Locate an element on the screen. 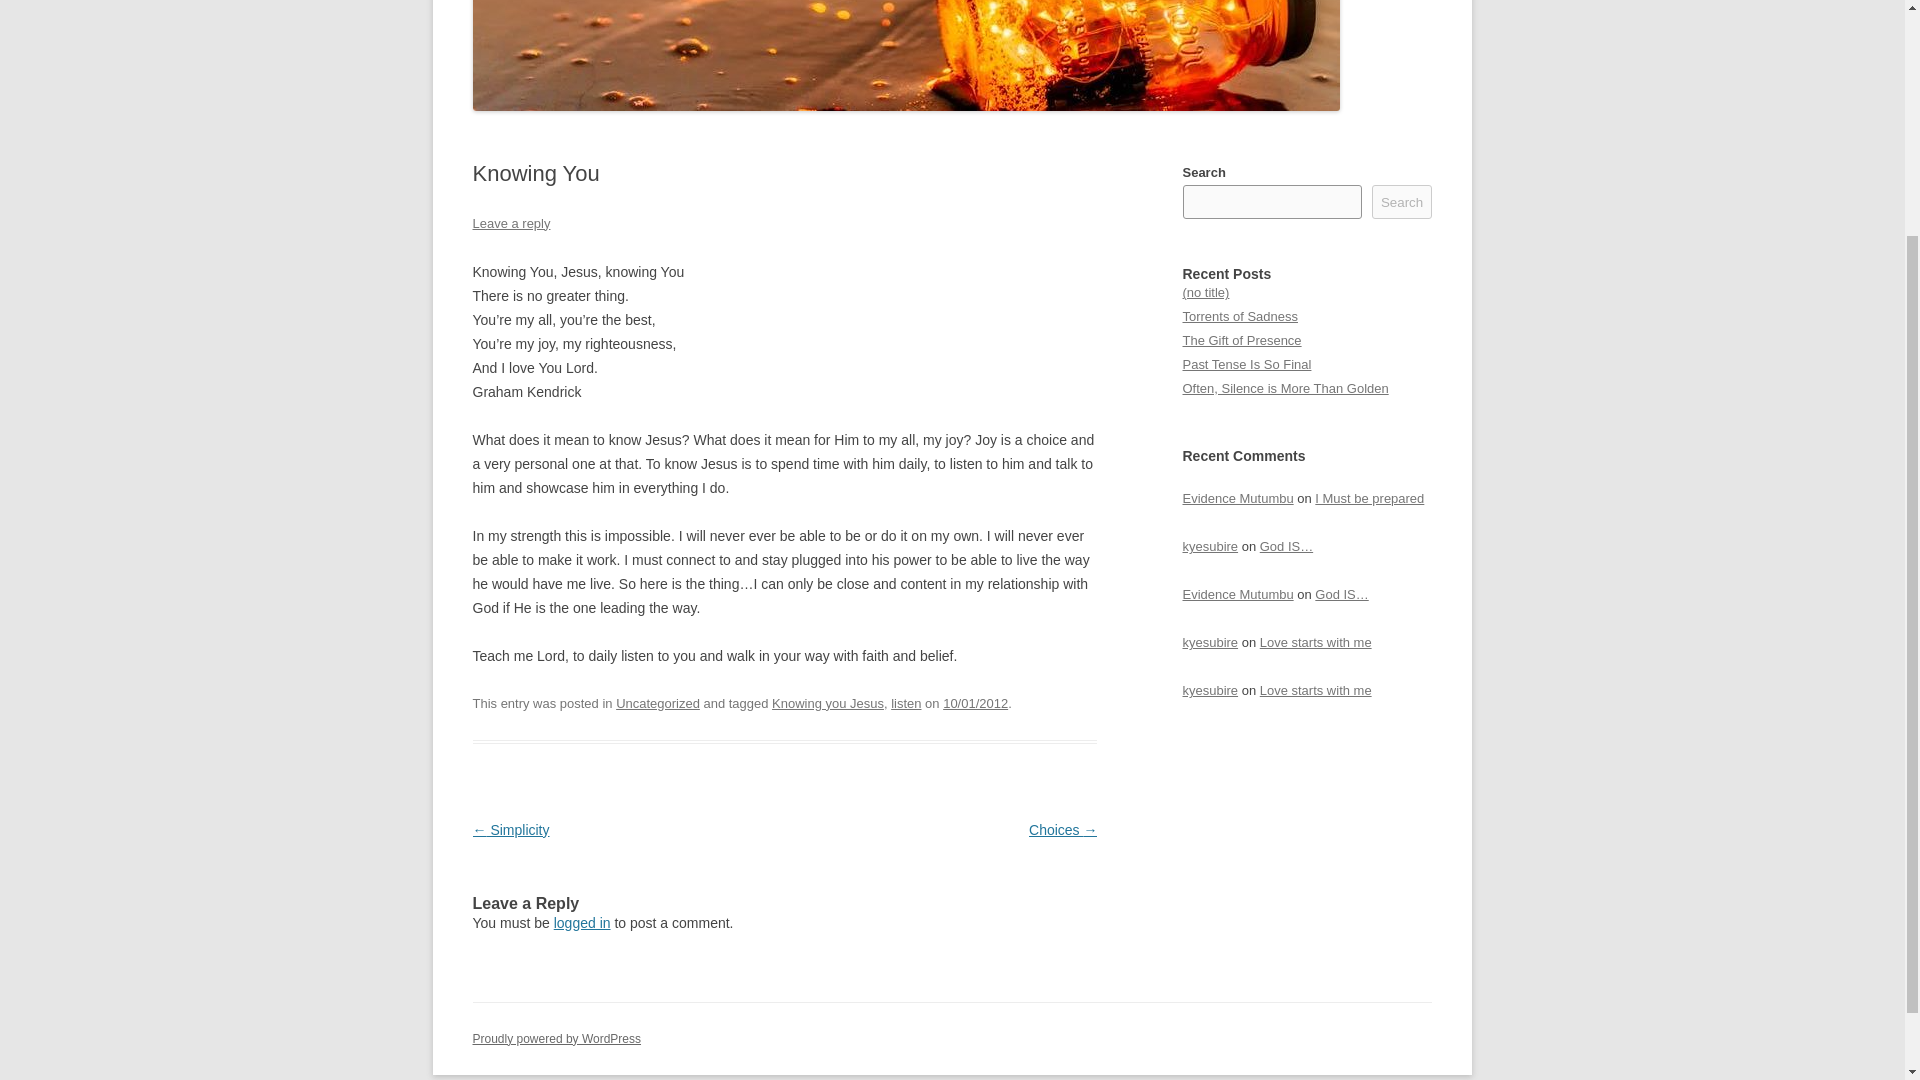  listen is located at coordinates (906, 702).